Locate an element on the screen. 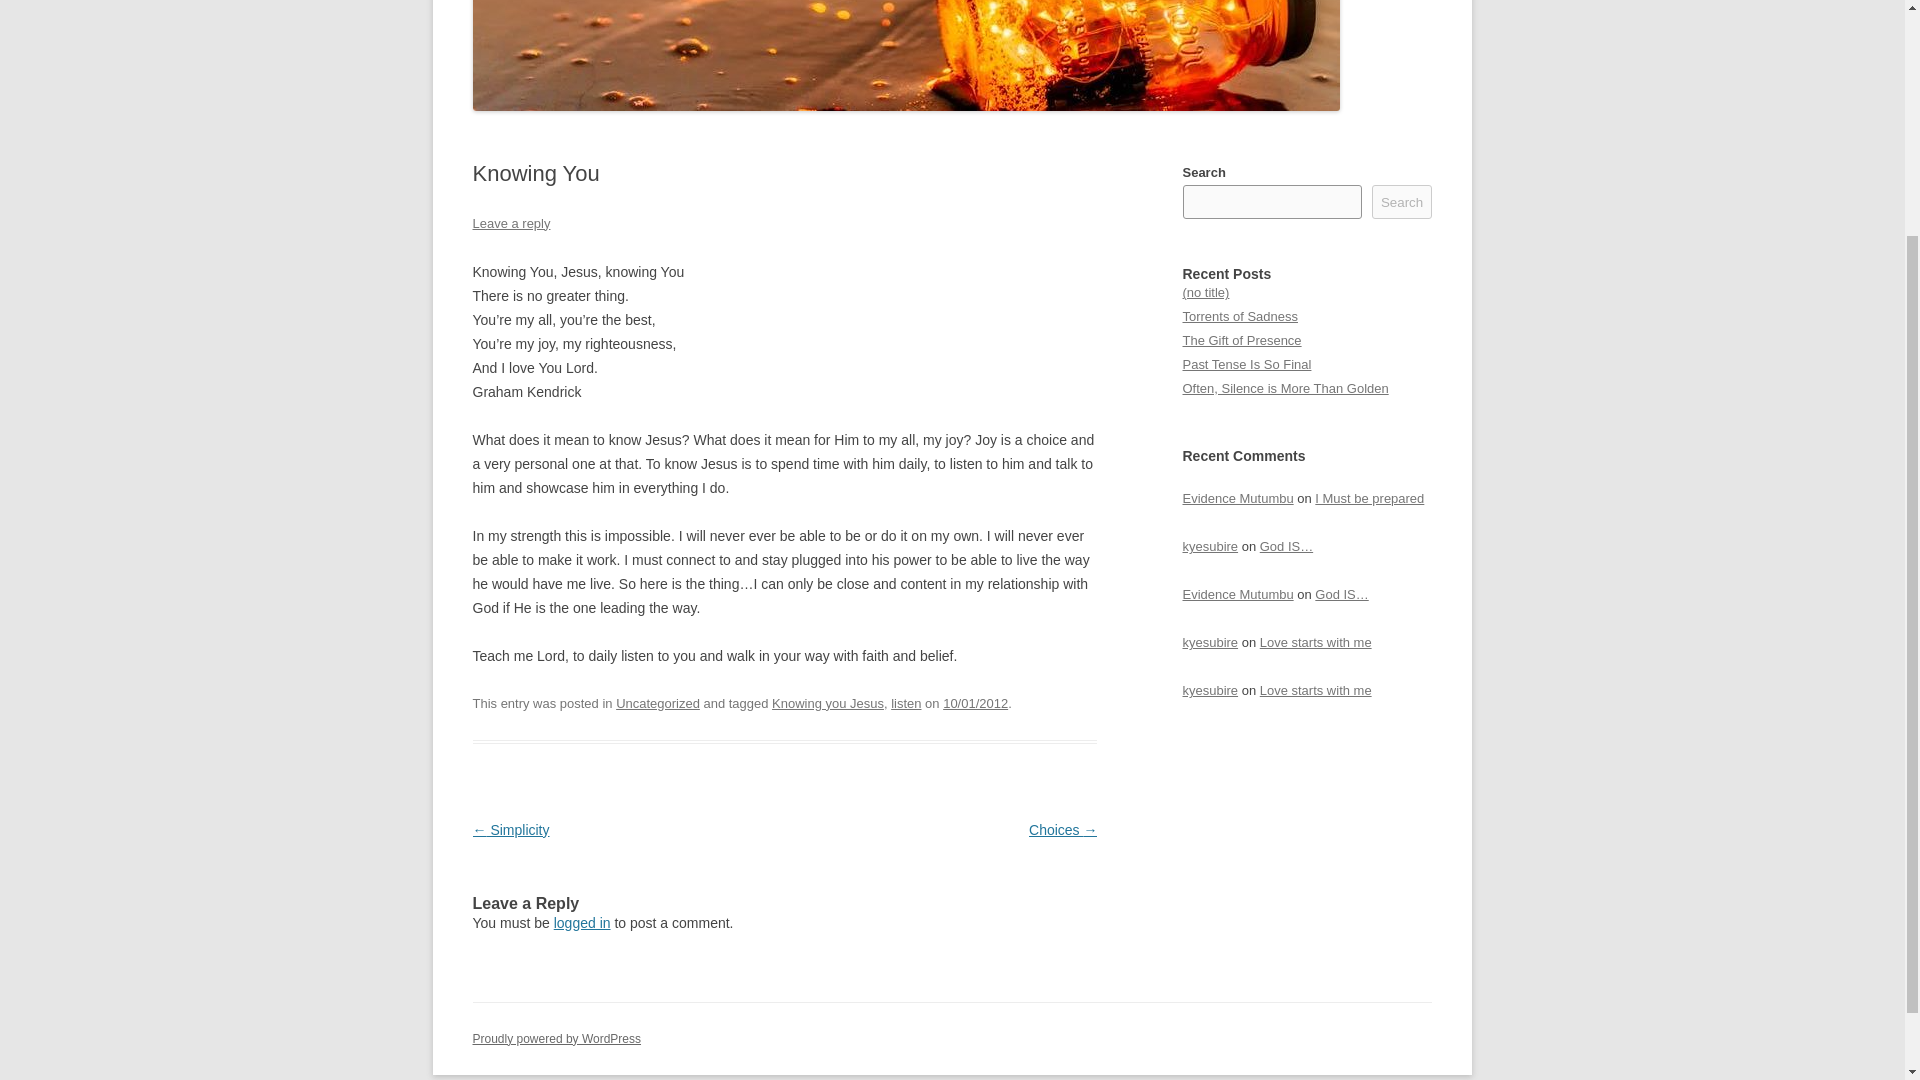  listen is located at coordinates (906, 702).